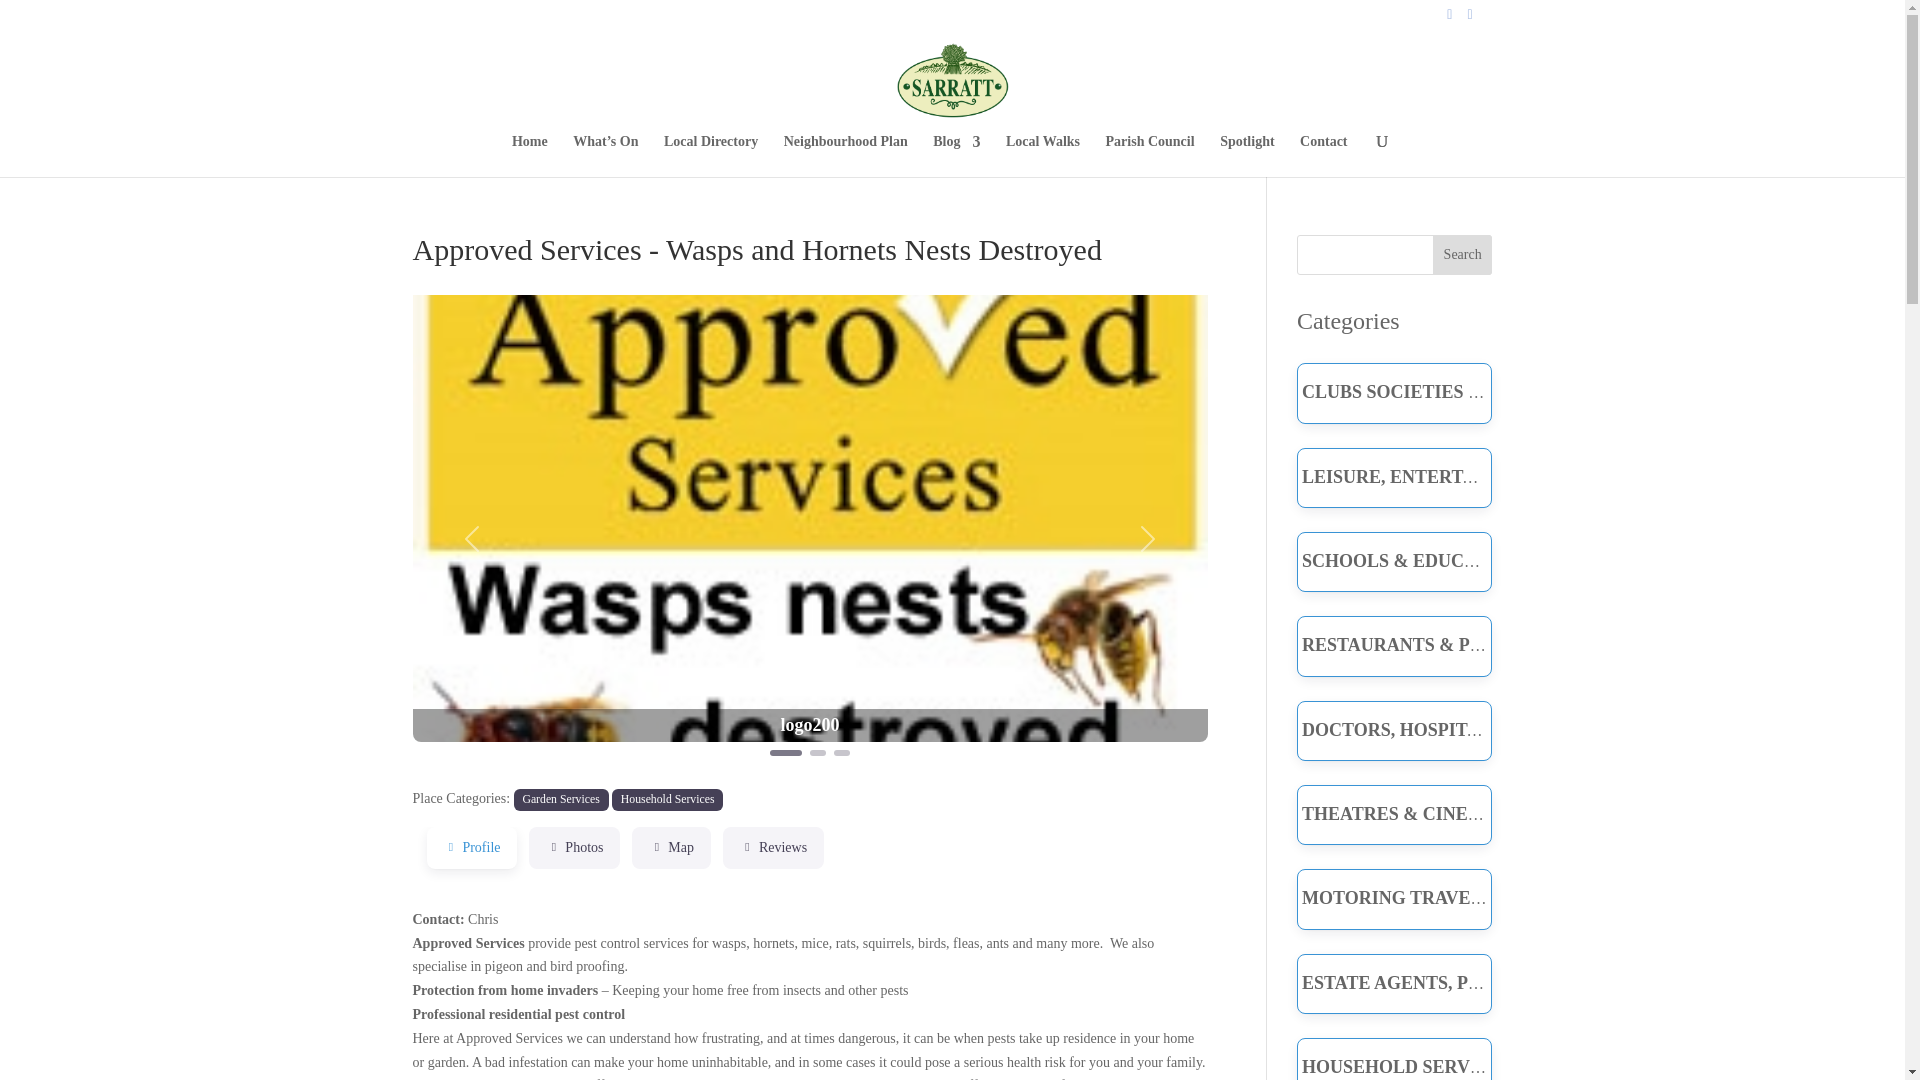 Image resolution: width=1920 pixels, height=1080 pixels. Describe the element at coordinates (1323, 156) in the screenshot. I see `Contact` at that location.